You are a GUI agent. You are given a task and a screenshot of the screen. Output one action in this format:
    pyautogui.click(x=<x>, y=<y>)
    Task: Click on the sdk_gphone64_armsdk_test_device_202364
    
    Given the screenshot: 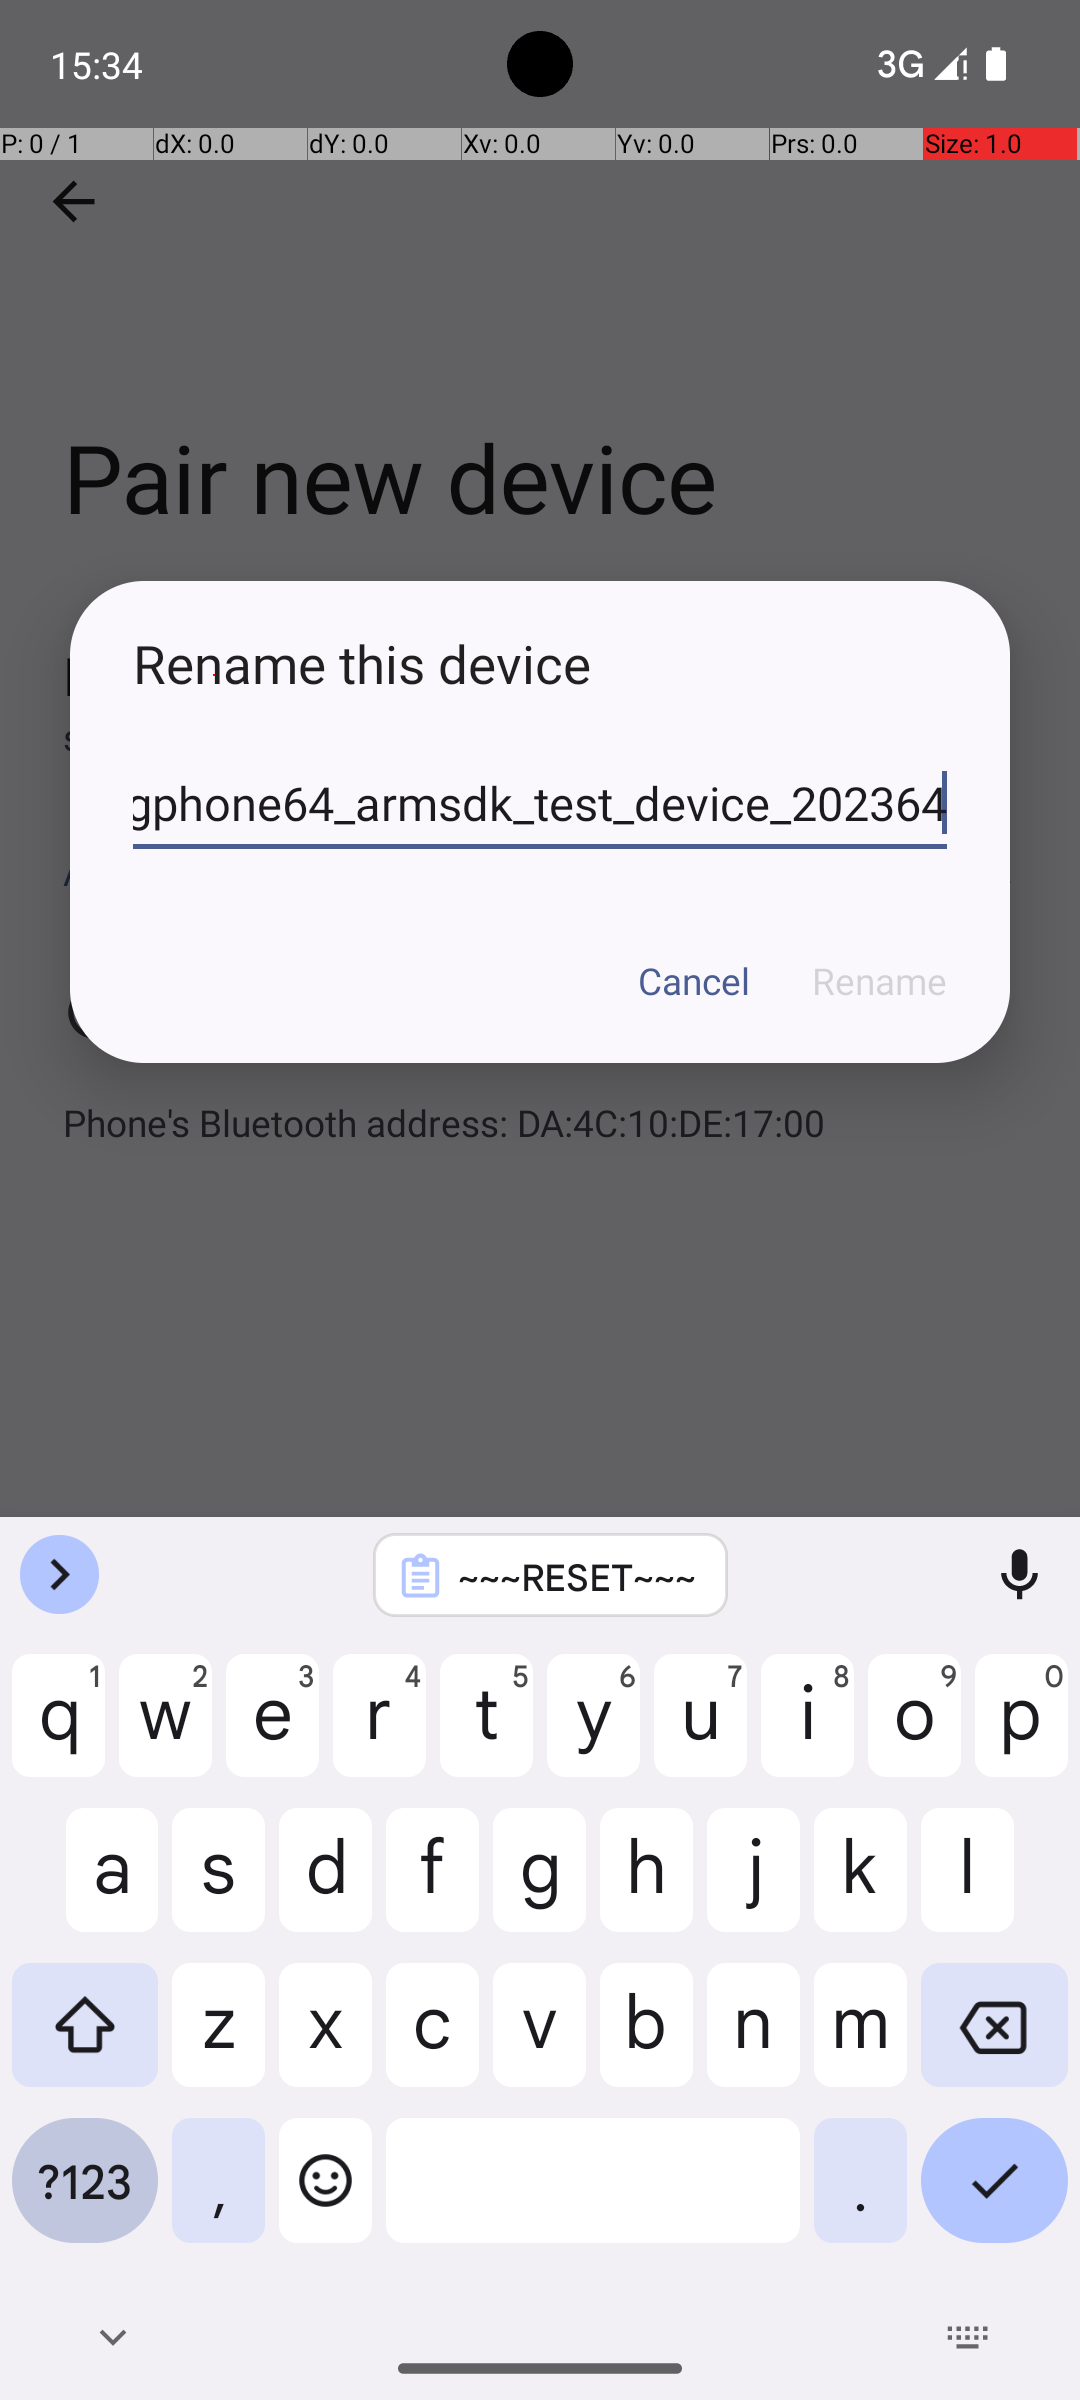 What is the action you would take?
    pyautogui.click(x=540, y=804)
    